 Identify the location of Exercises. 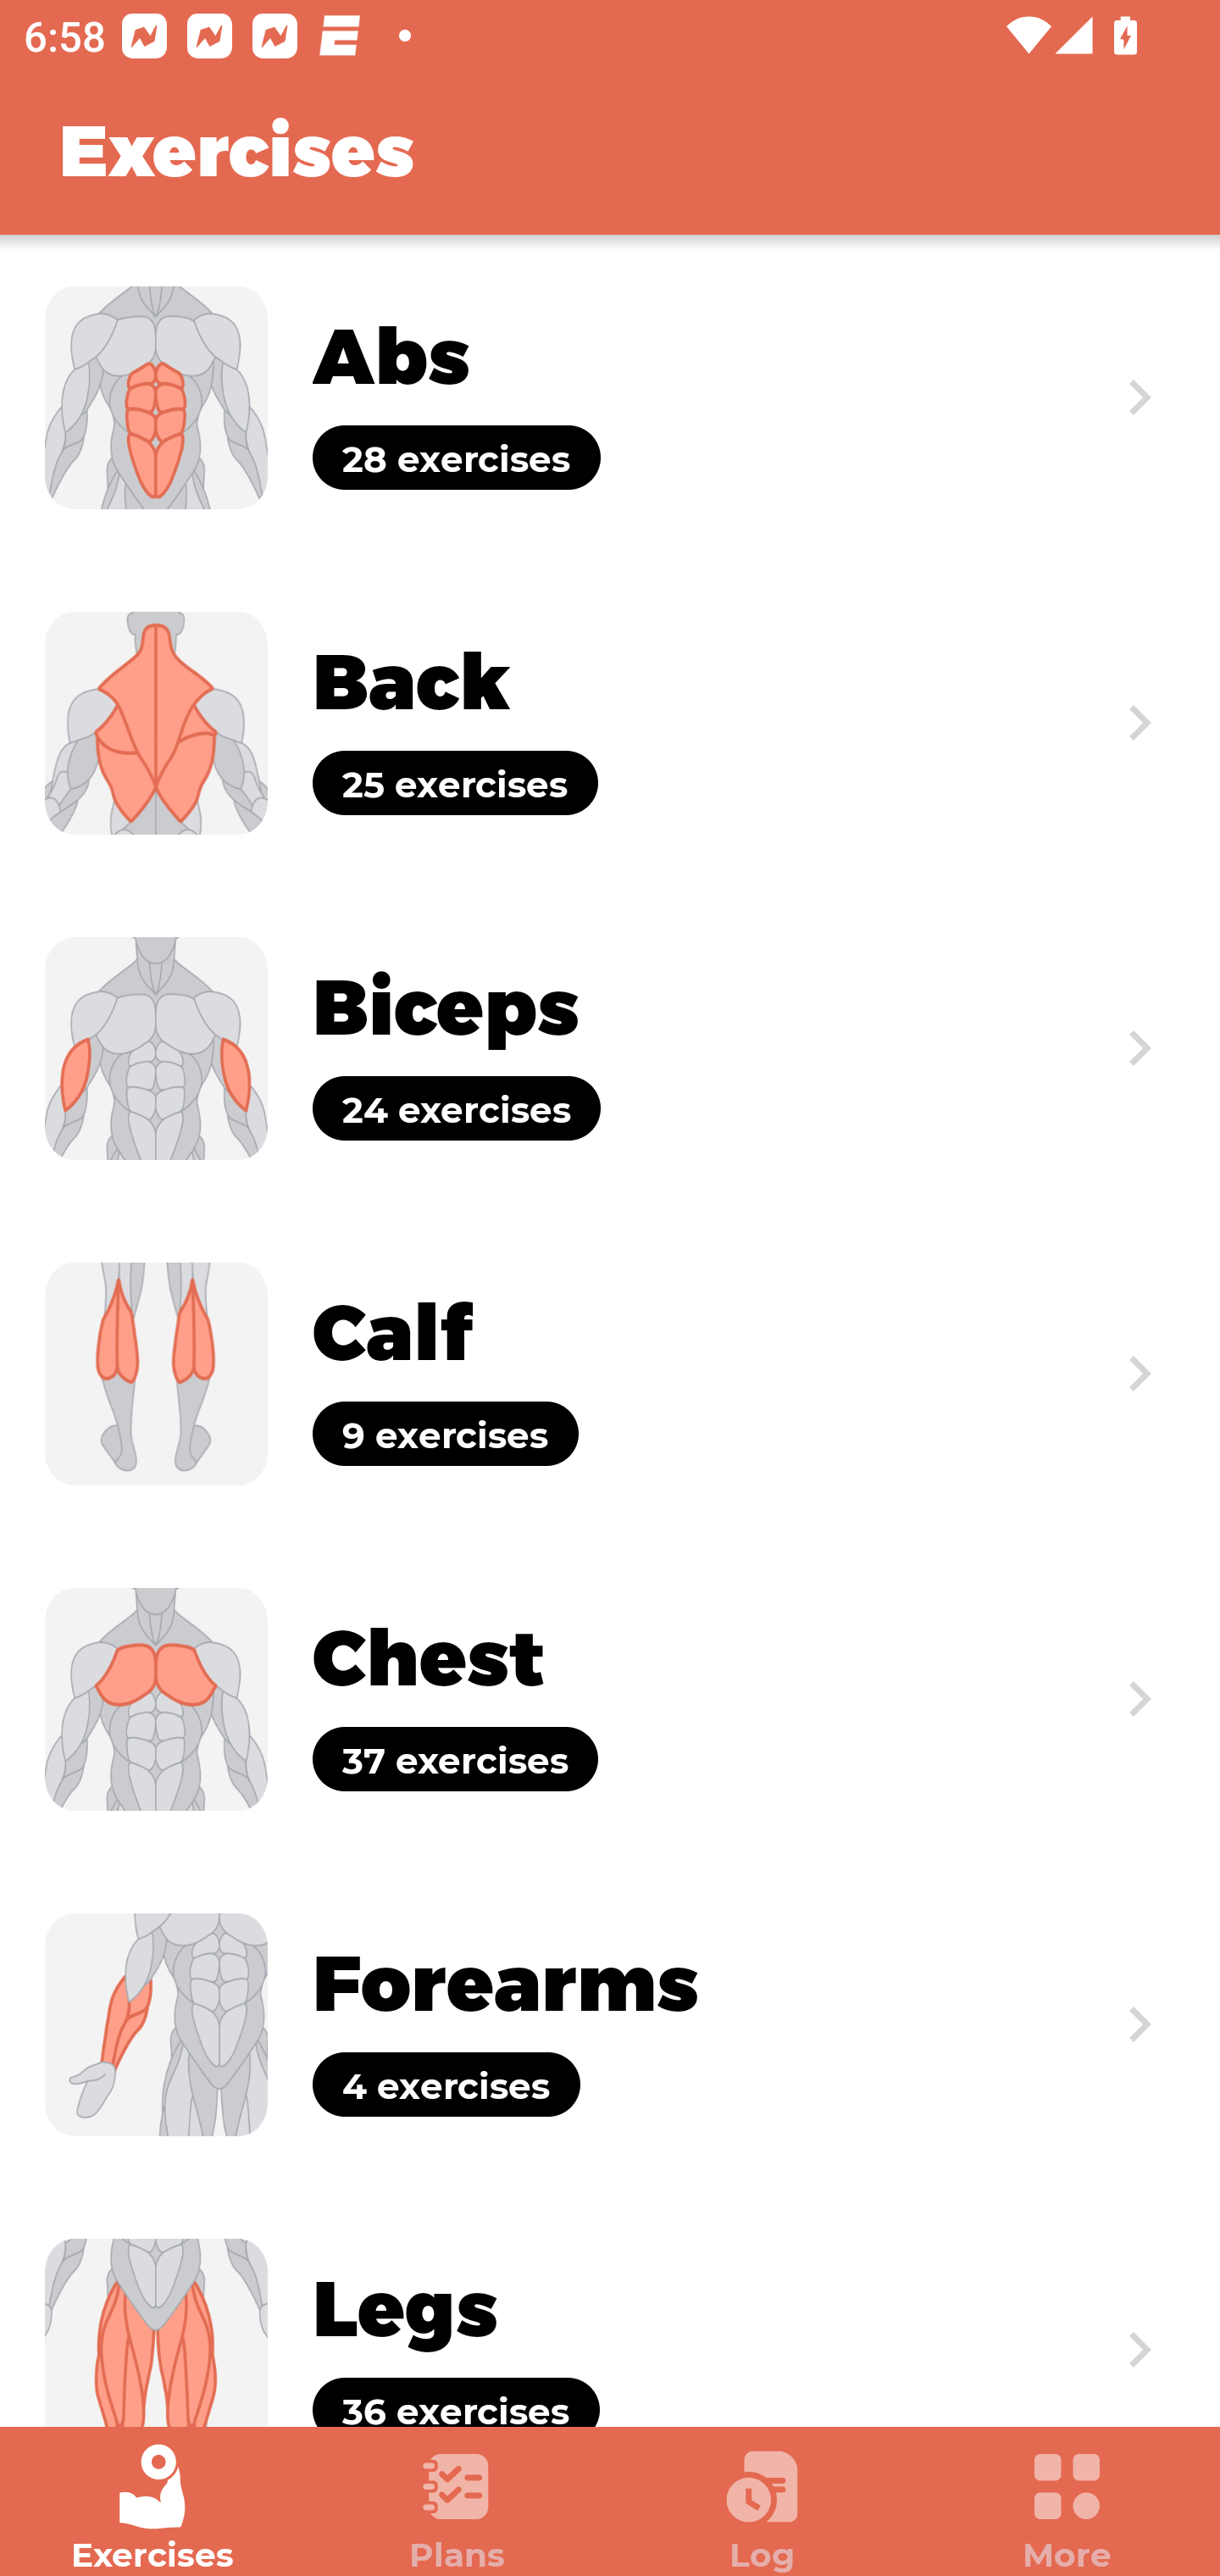
(152, 2508).